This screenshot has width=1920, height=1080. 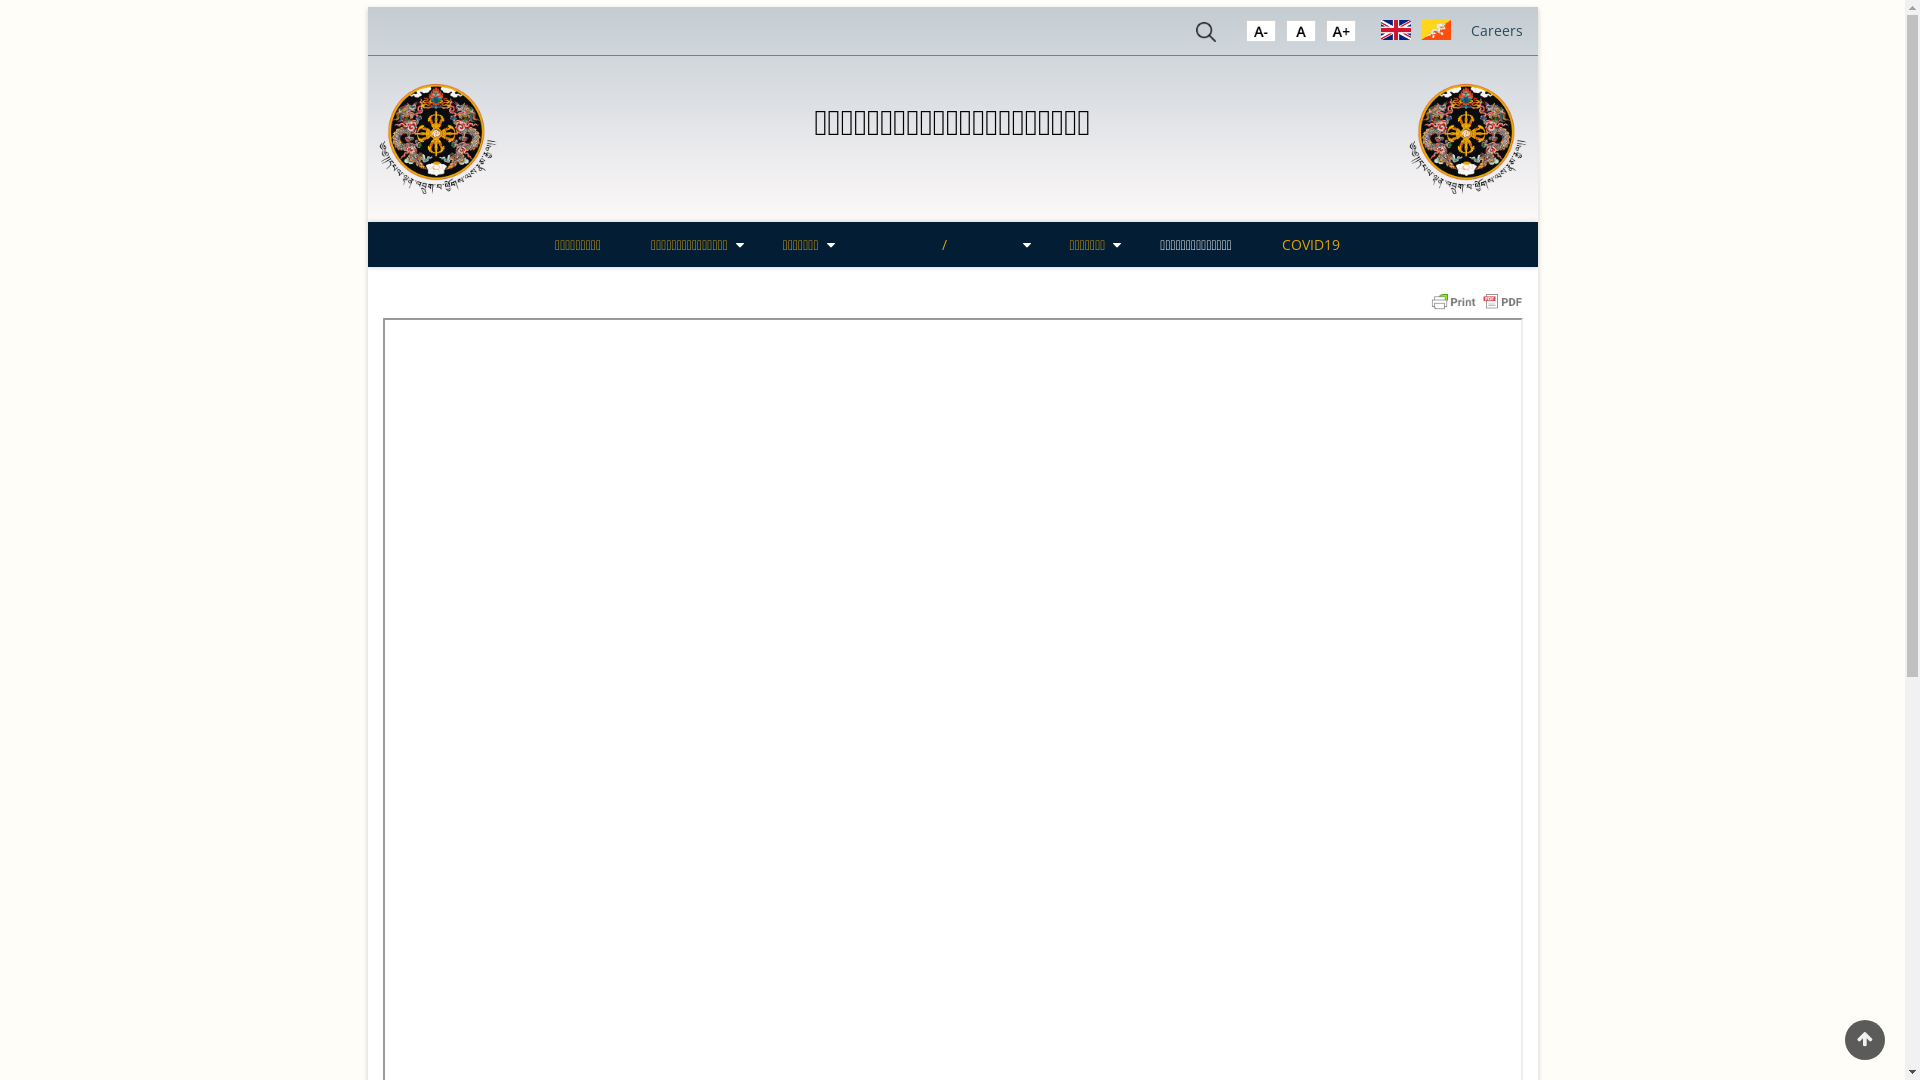 I want to click on Back to Top, so click(x=1865, y=1040).